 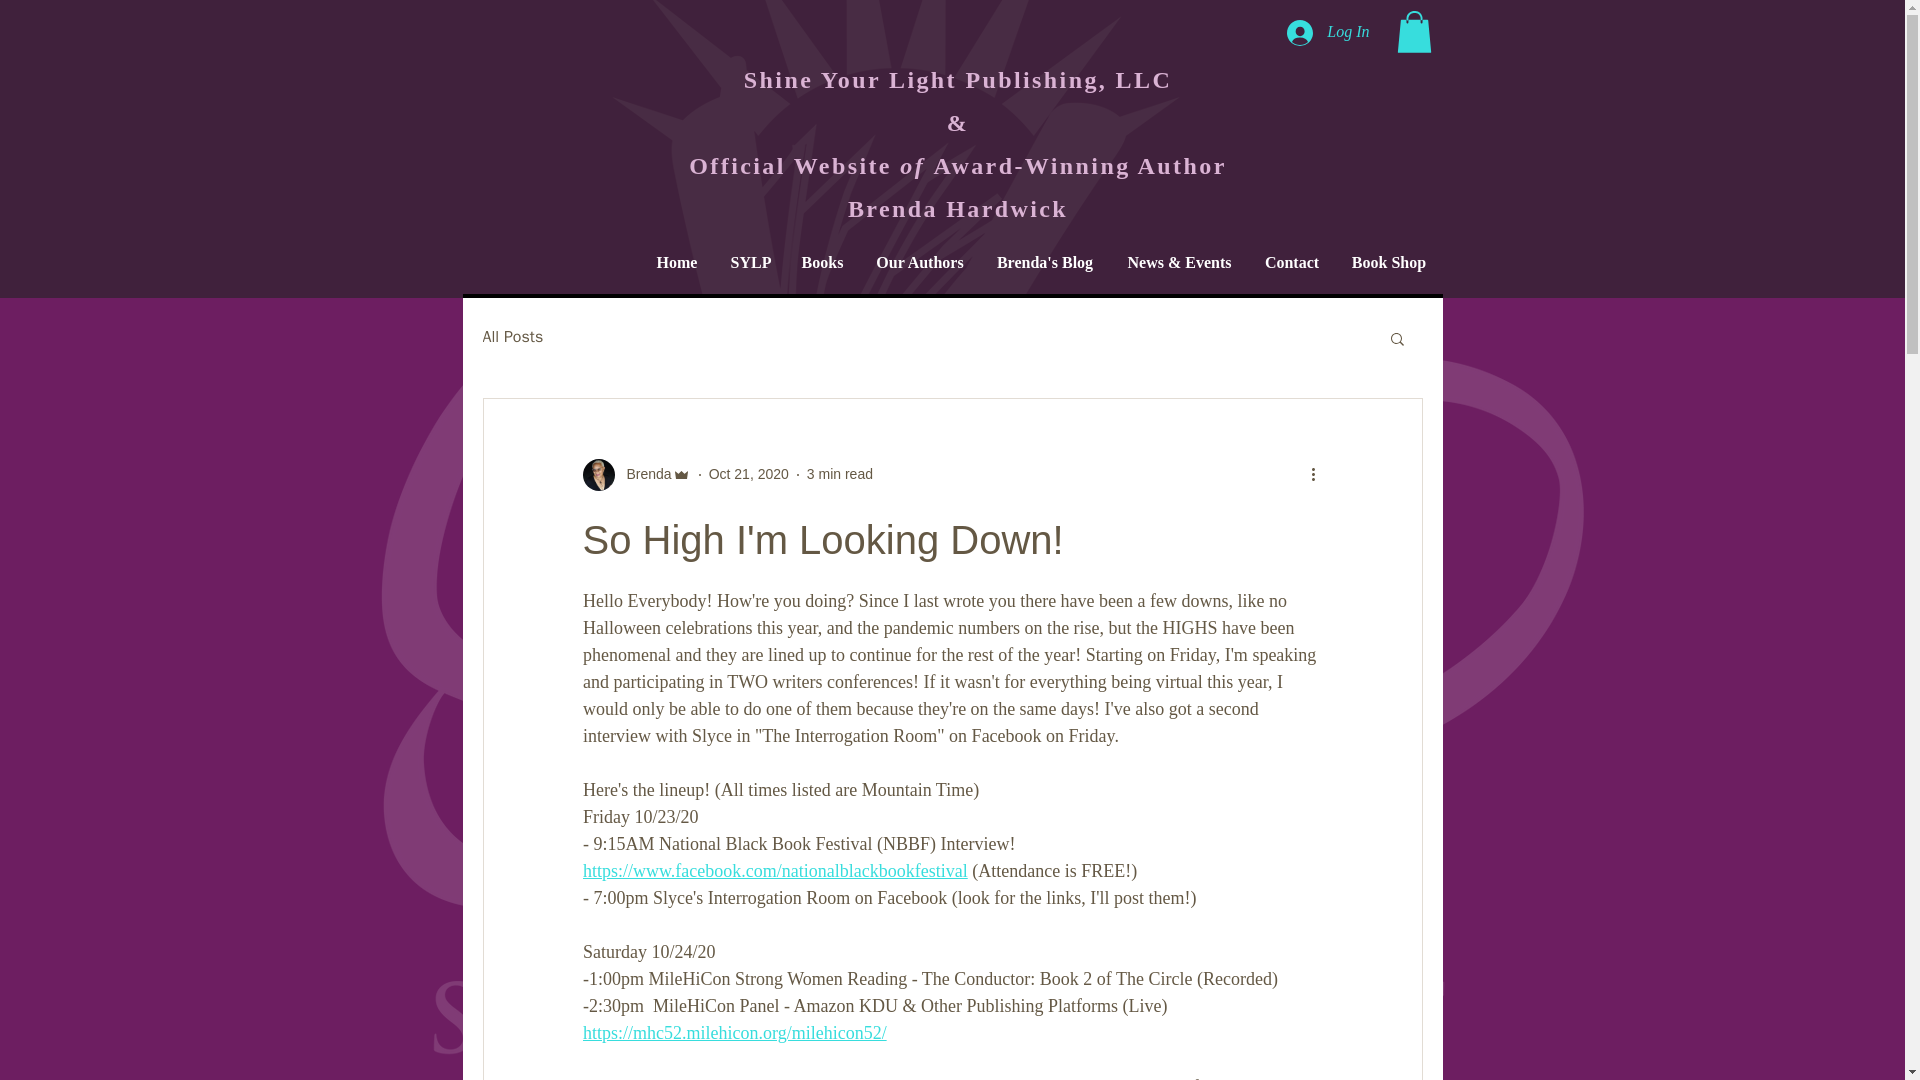 I want to click on Our Authors, so click(x=920, y=262).